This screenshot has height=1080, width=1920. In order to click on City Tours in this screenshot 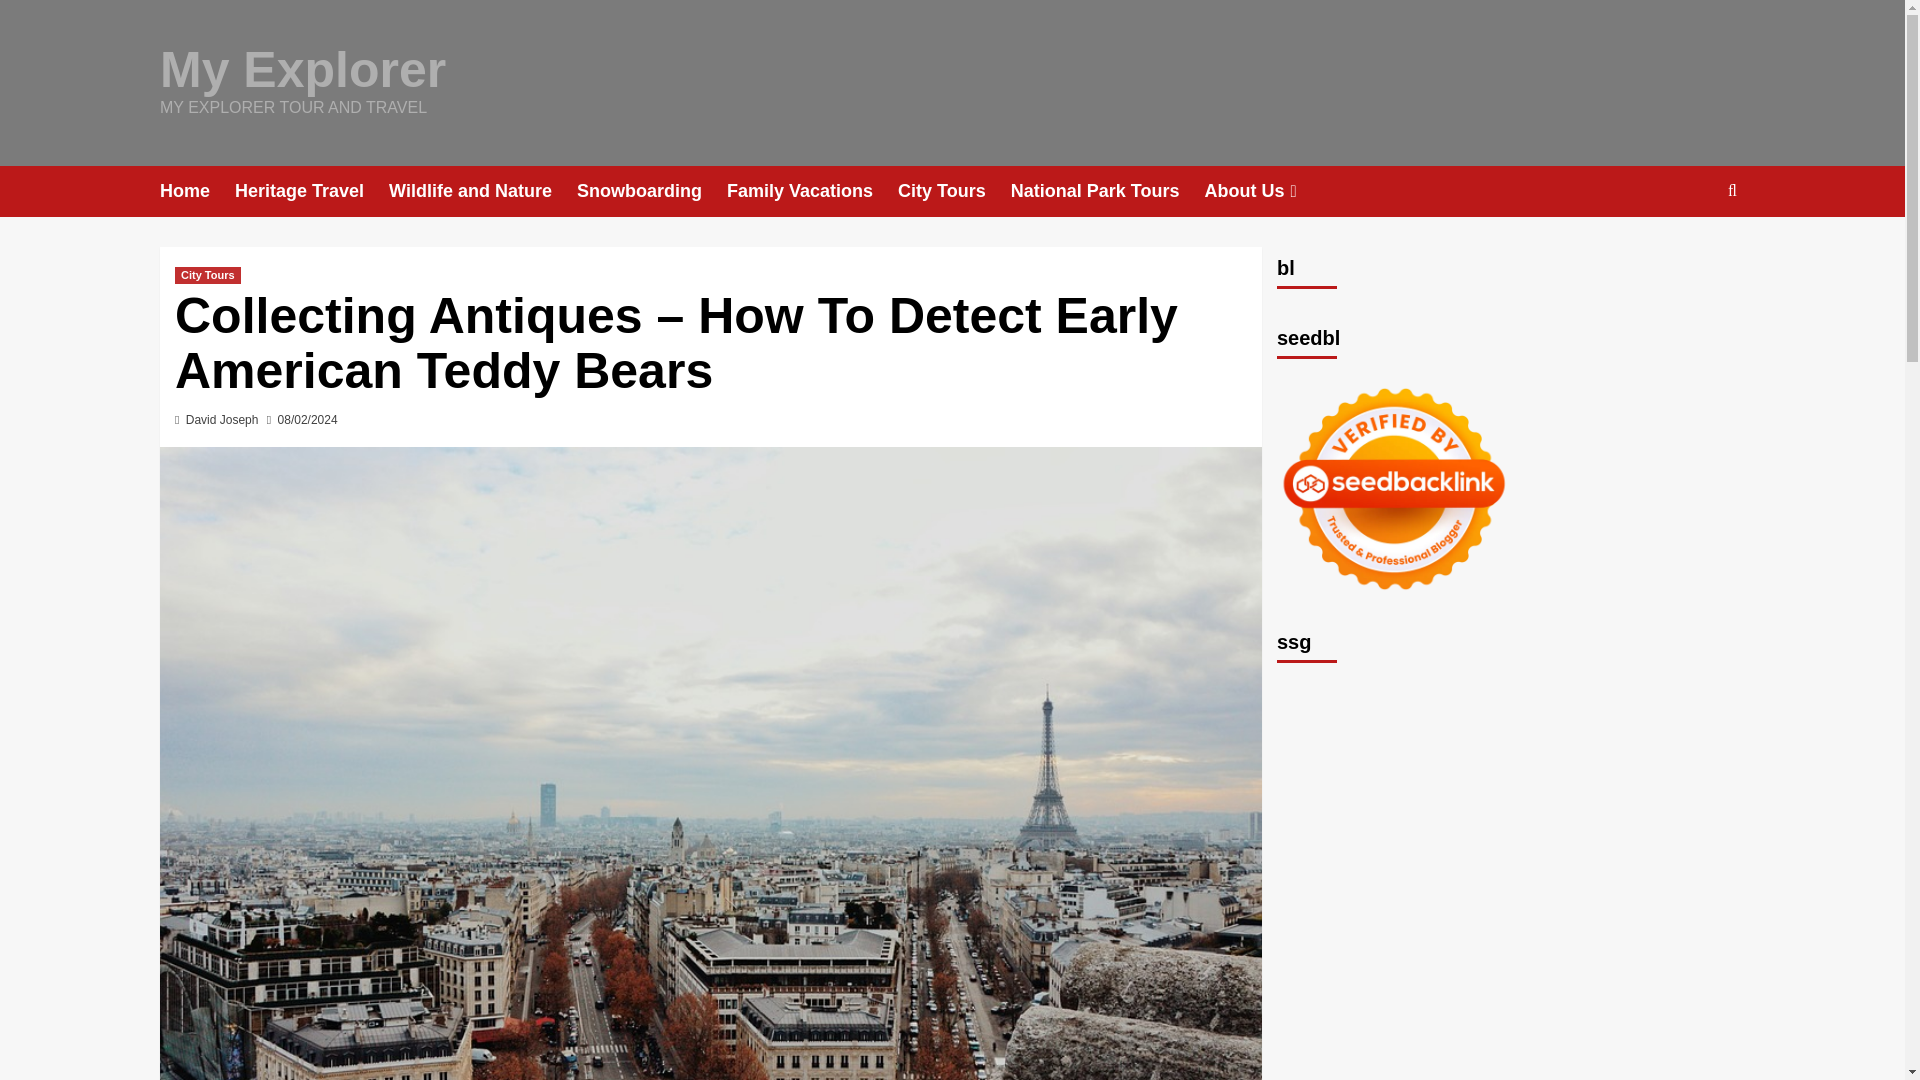, I will do `click(954, 192)`.